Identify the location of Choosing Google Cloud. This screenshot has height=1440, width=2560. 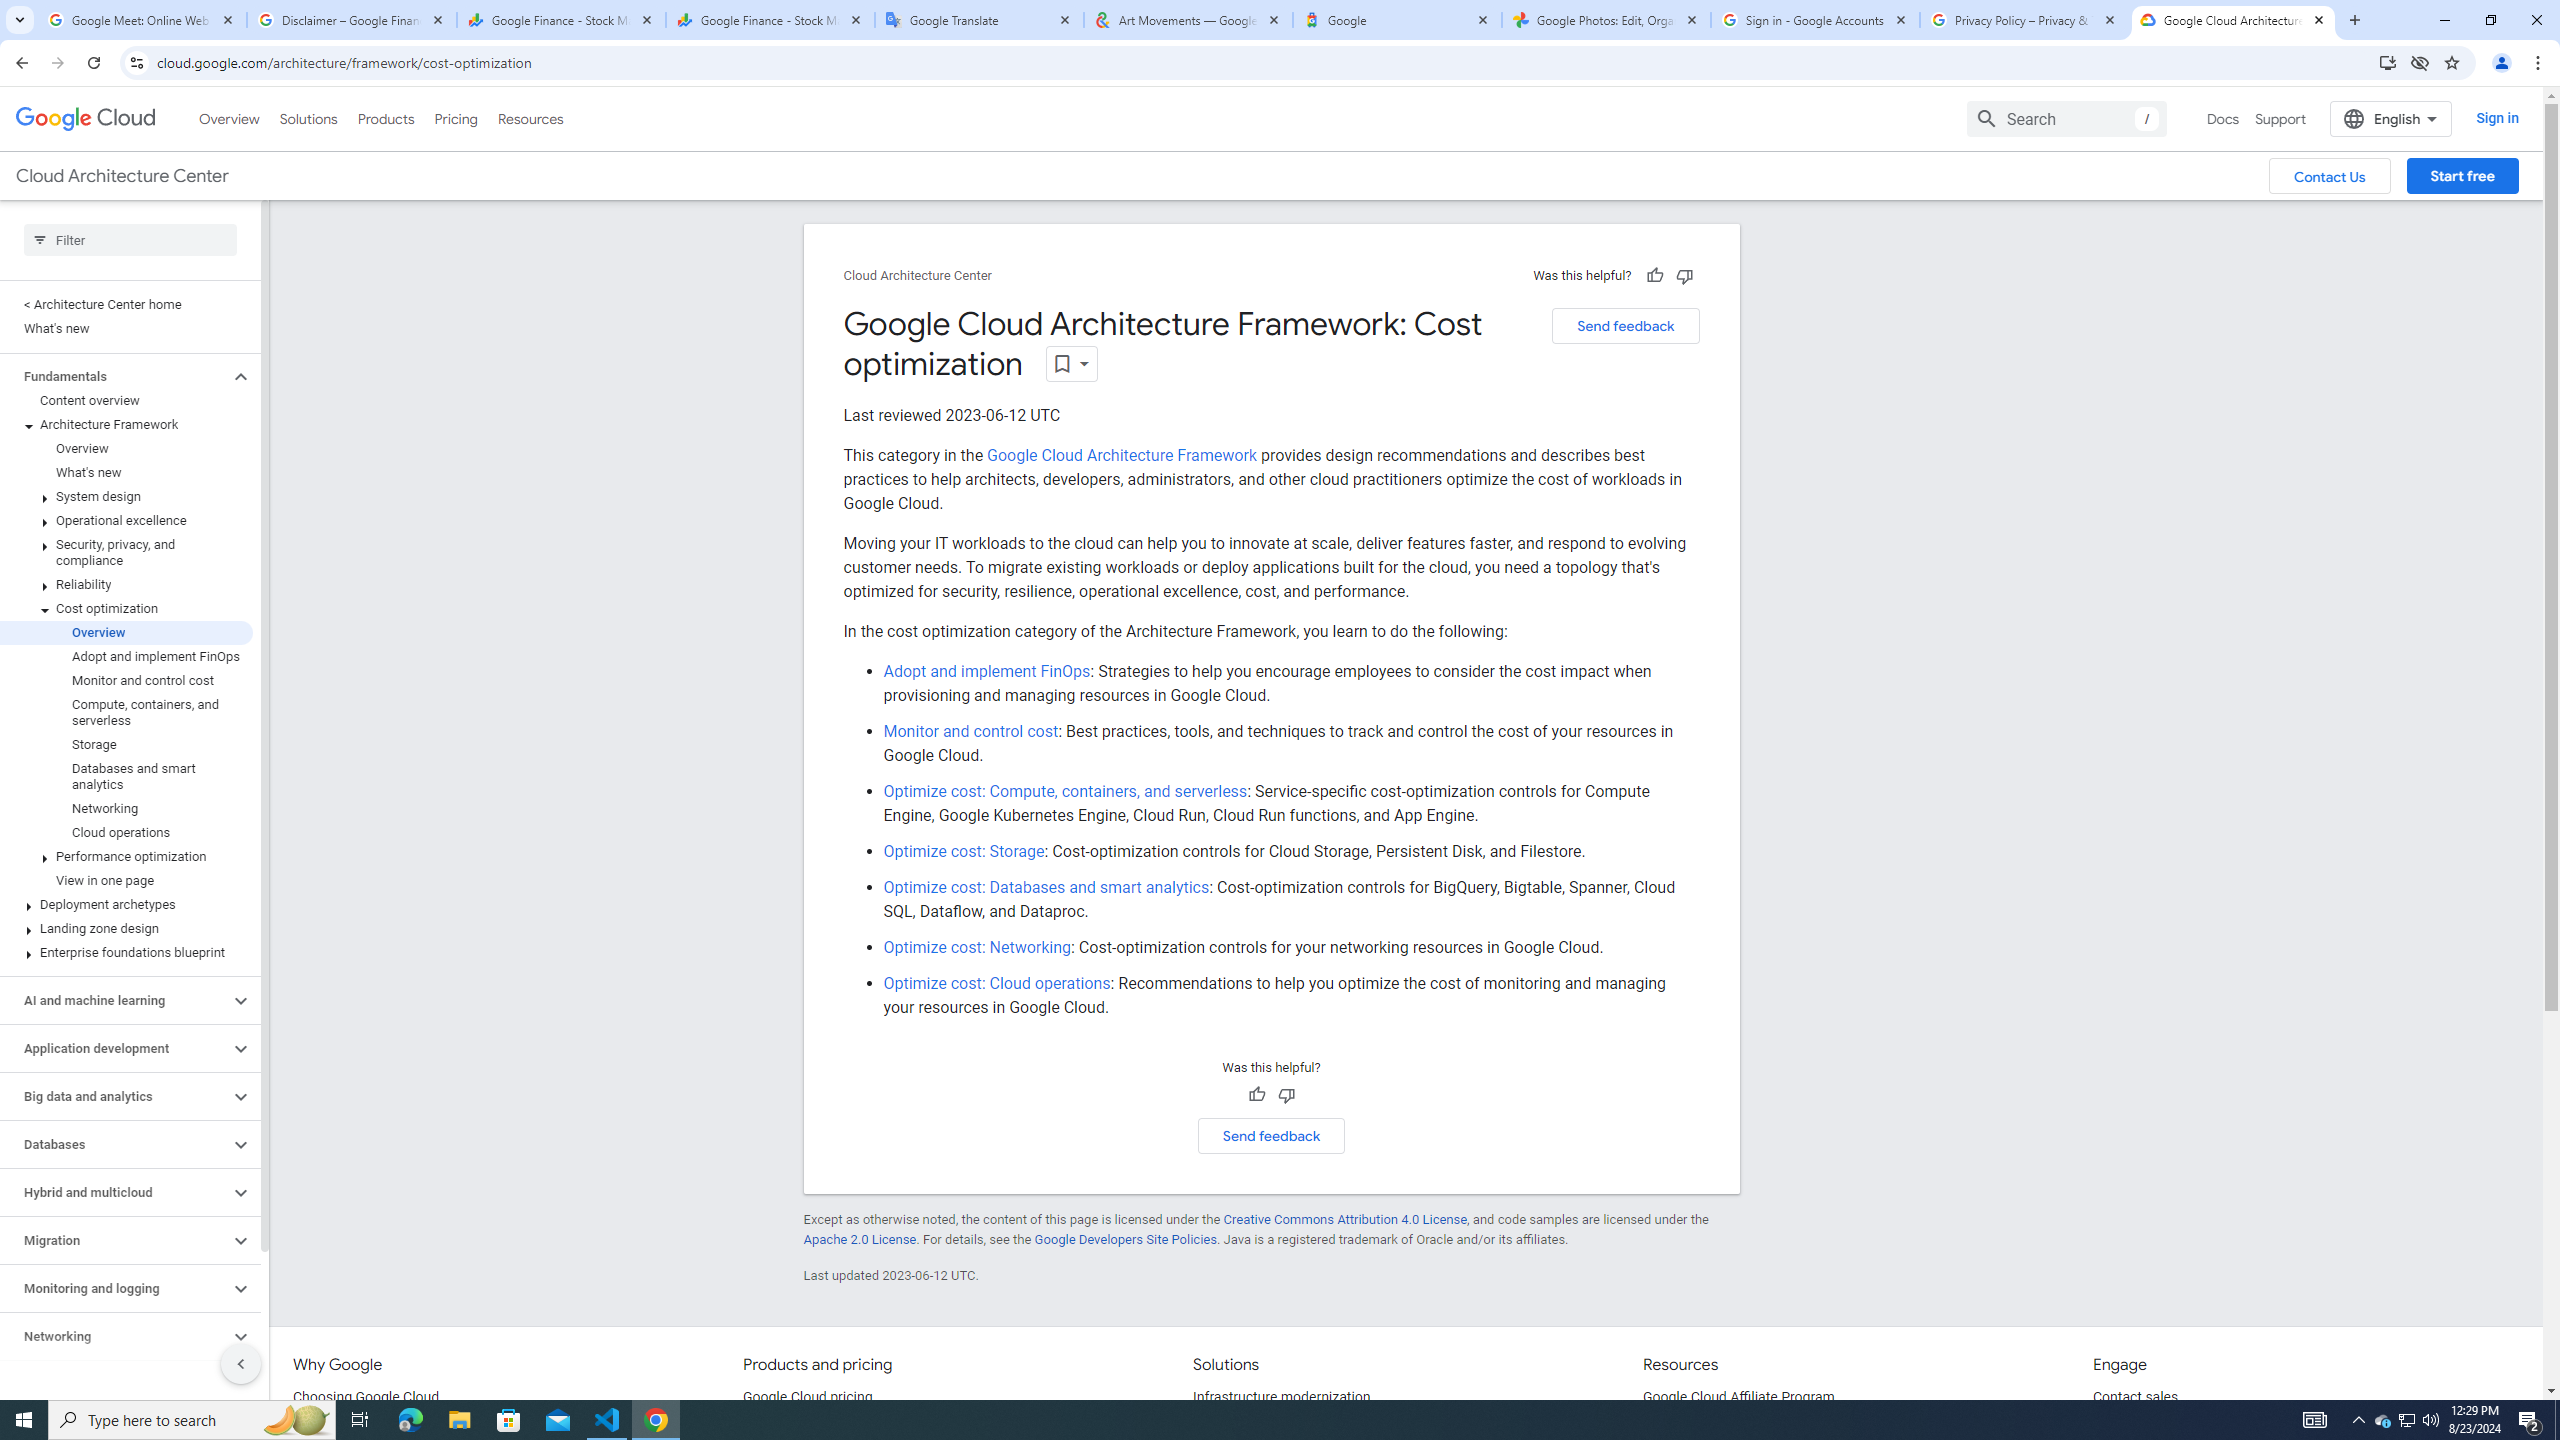
(366, 1398).